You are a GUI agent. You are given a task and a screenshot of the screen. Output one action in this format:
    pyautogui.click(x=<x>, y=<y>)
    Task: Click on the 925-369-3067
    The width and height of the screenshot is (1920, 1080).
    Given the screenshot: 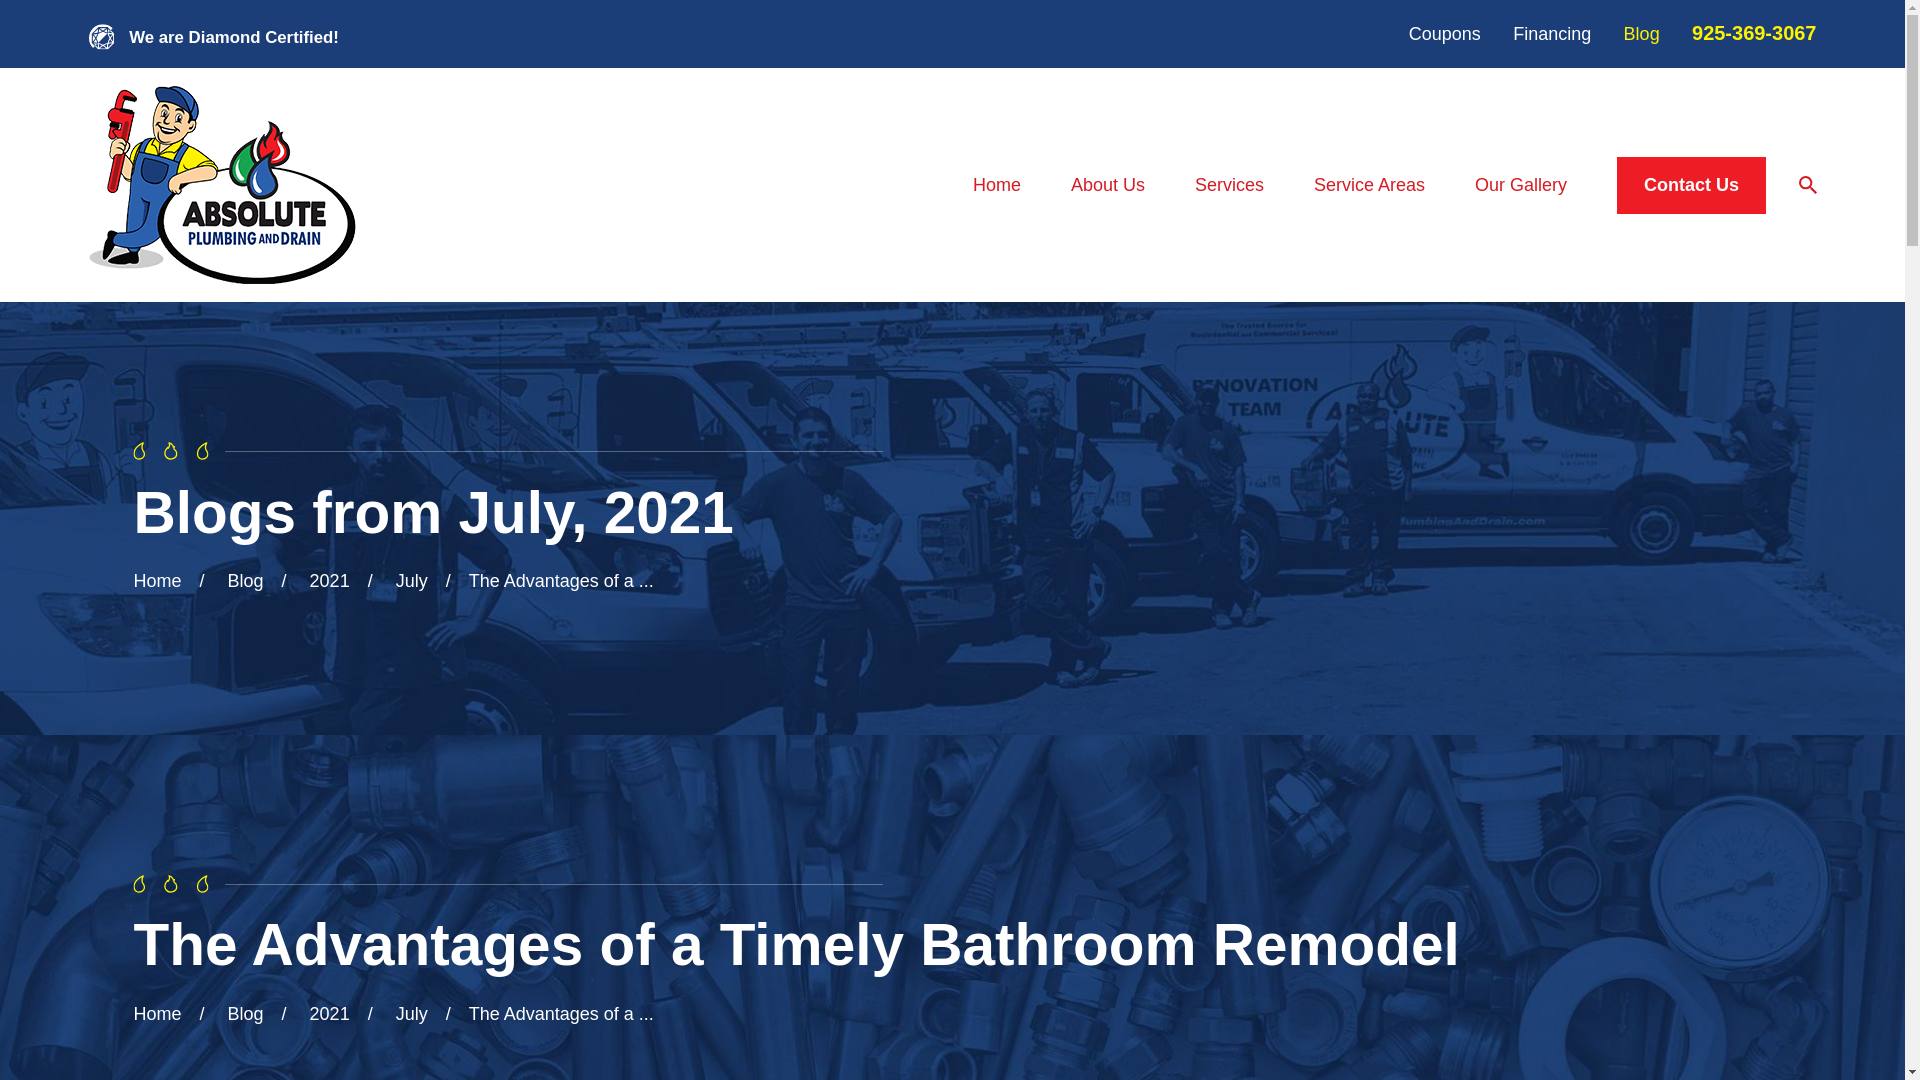 What is the action you would take?
    pyautogui.click(x=1754, y=32)
    